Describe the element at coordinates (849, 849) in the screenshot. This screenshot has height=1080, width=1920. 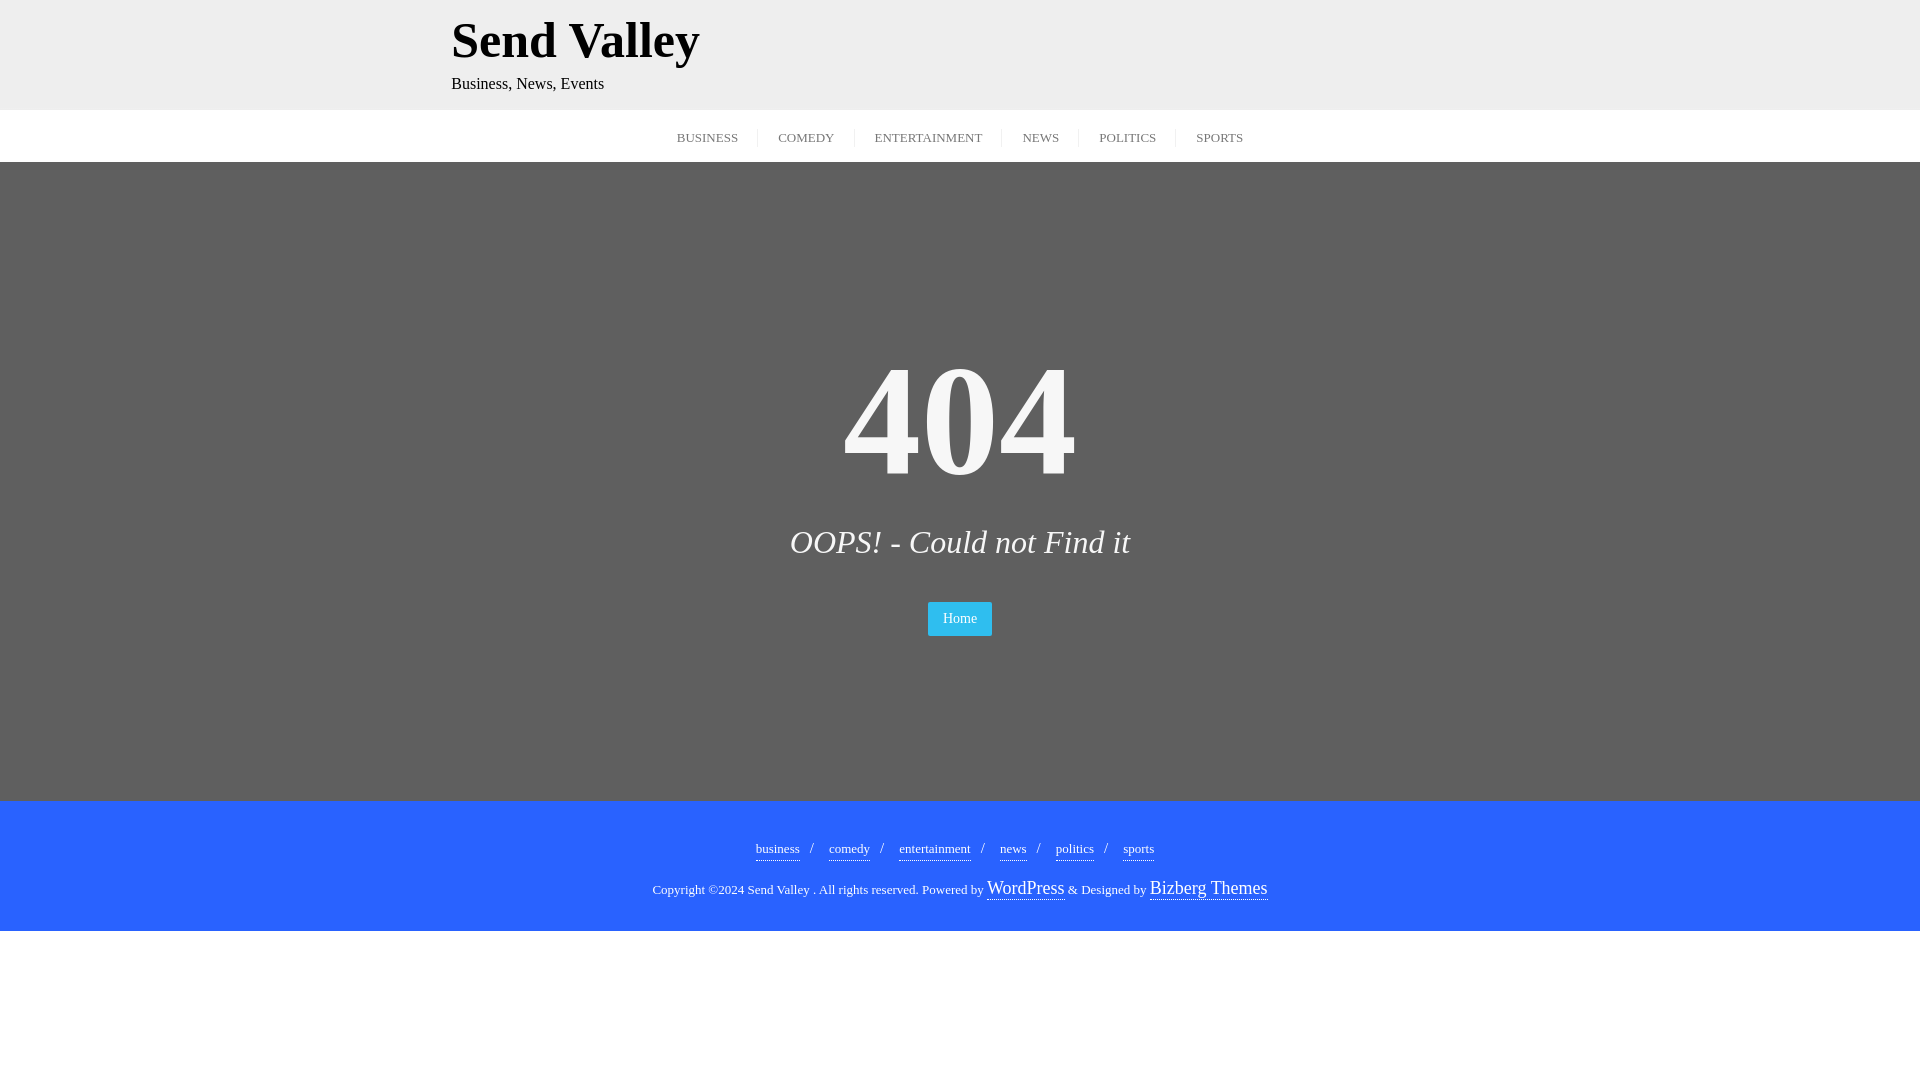
I see `comedy` at that location.